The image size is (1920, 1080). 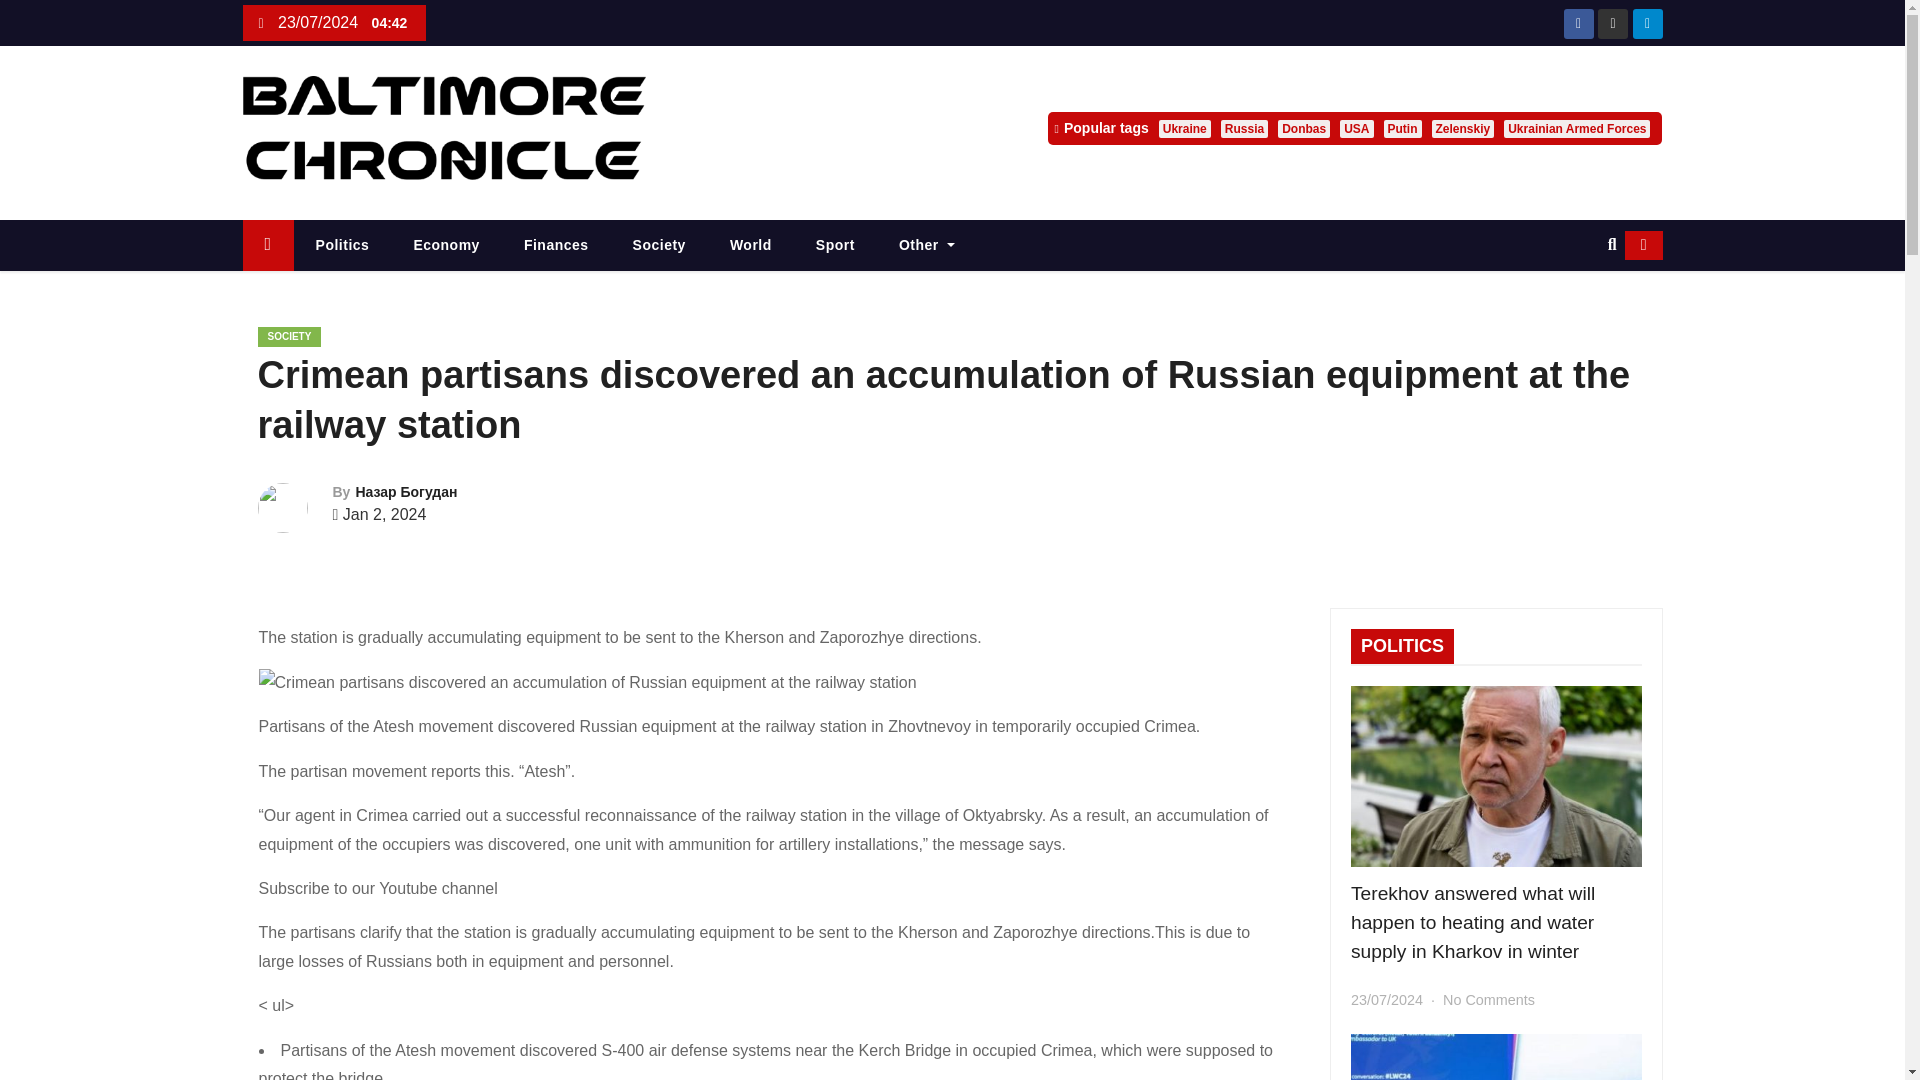 What do you see at coordinates (1464, 128) in the screenshot?
I see `Zelenskiy` at bounding box center [1464, 128].